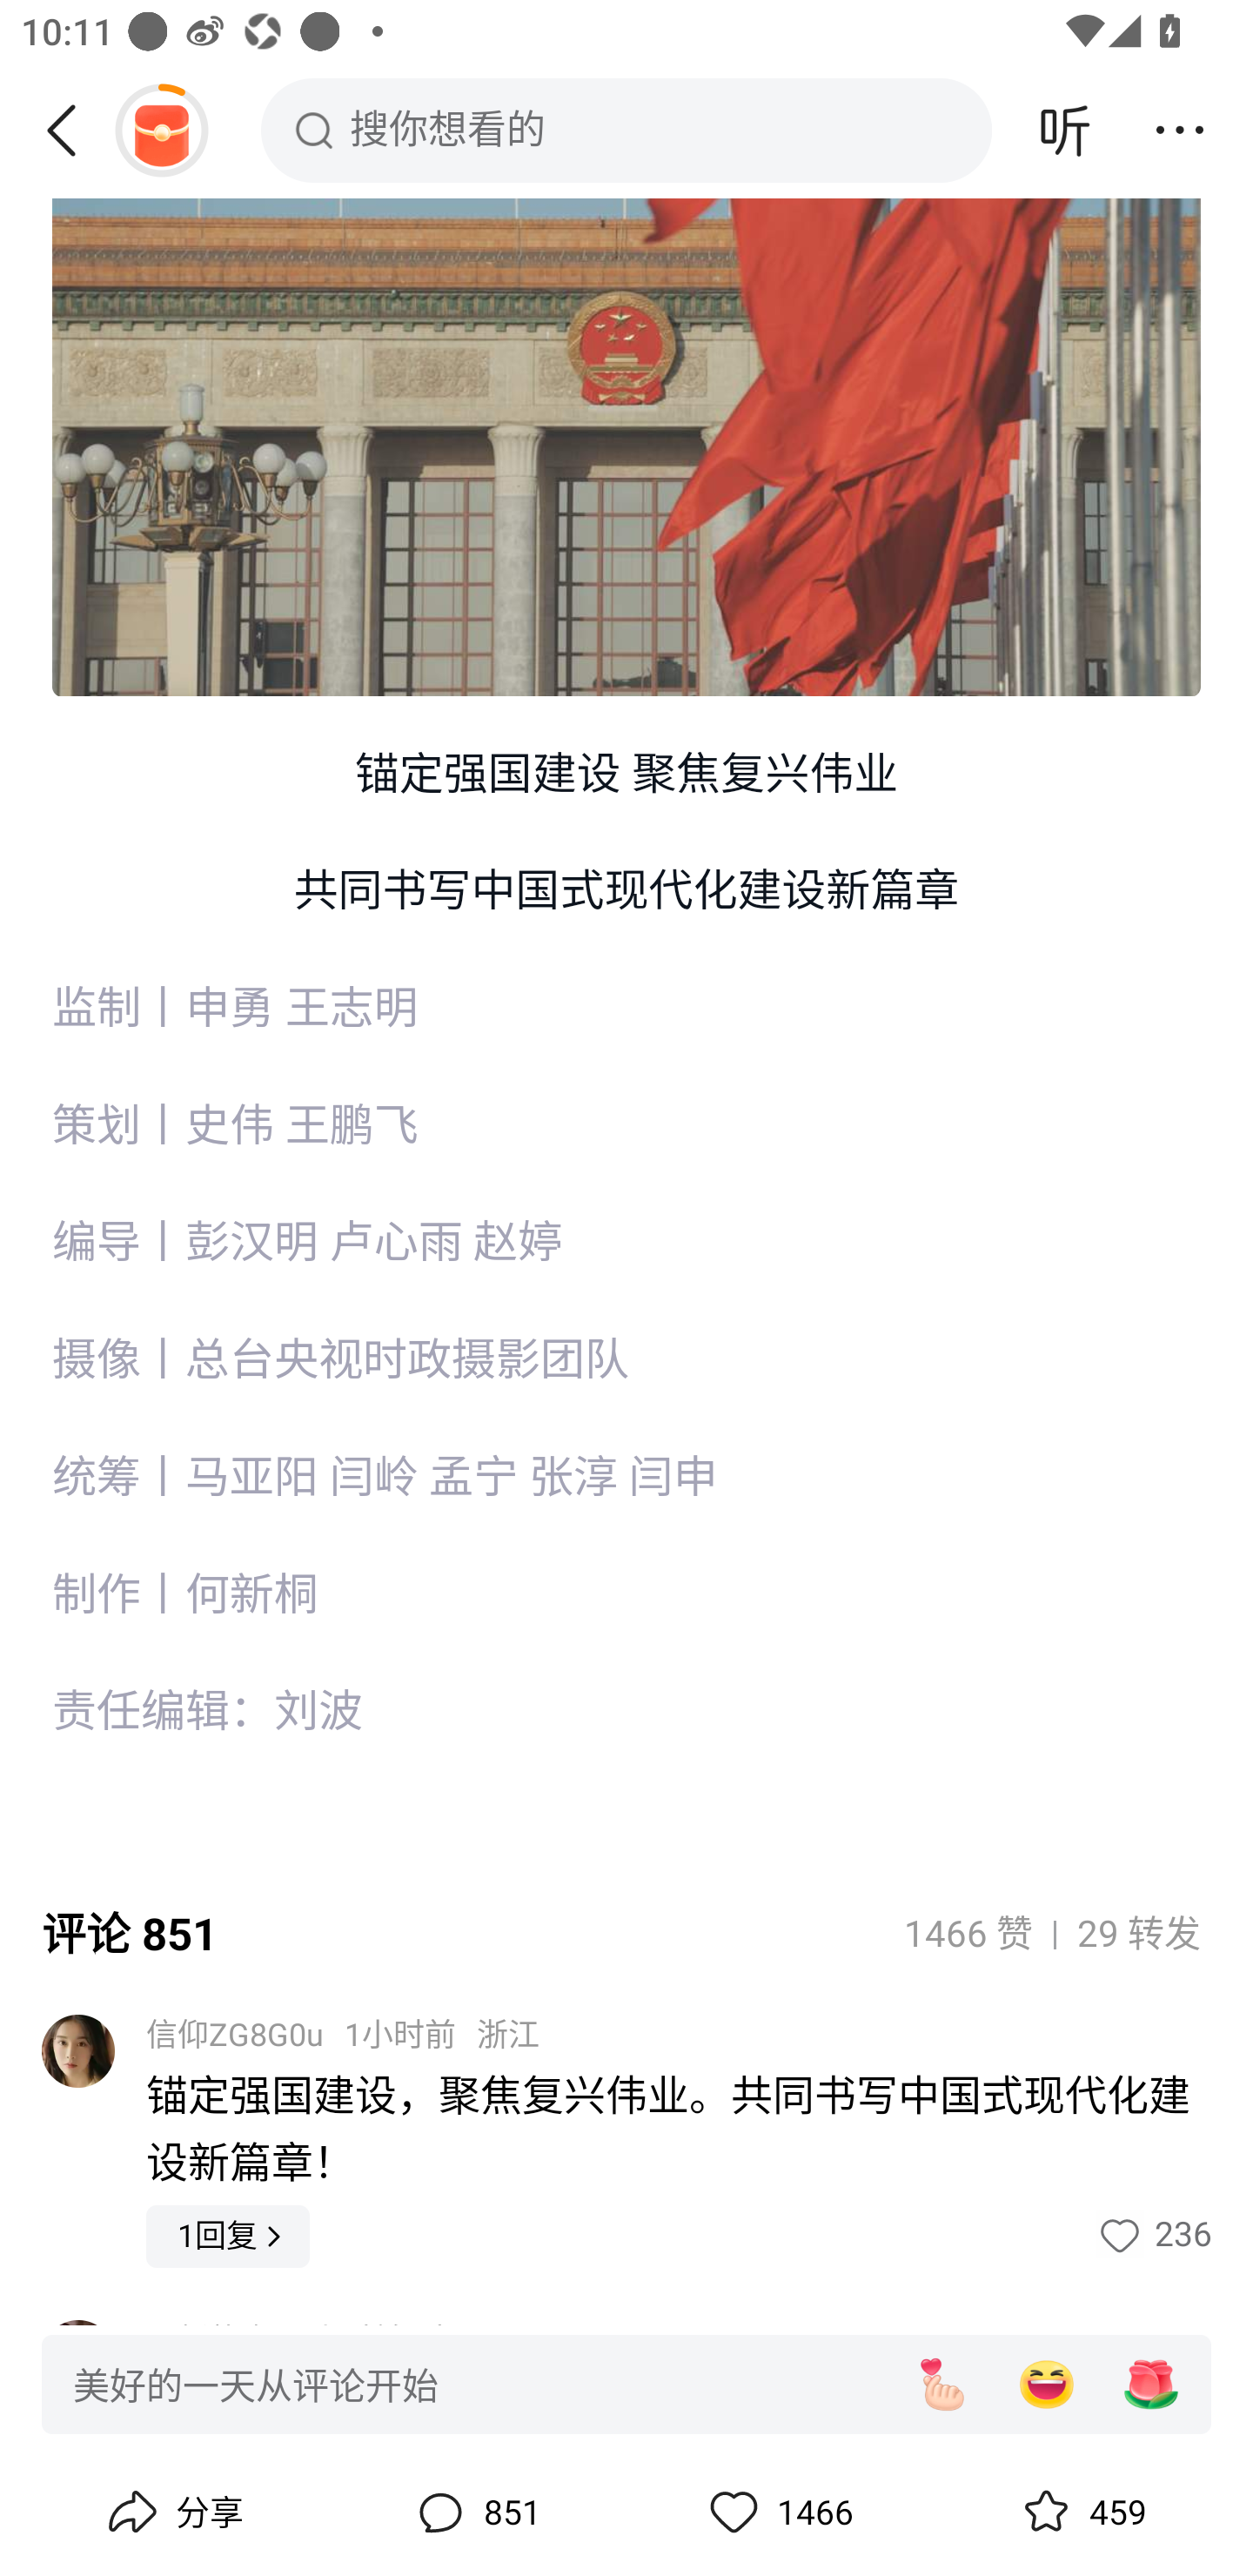 This screenshot has width=1253, height=2576. What do you see at coordinates (72, 130) in the screenshot?
I see `返回` at bounding box center [72, 130].